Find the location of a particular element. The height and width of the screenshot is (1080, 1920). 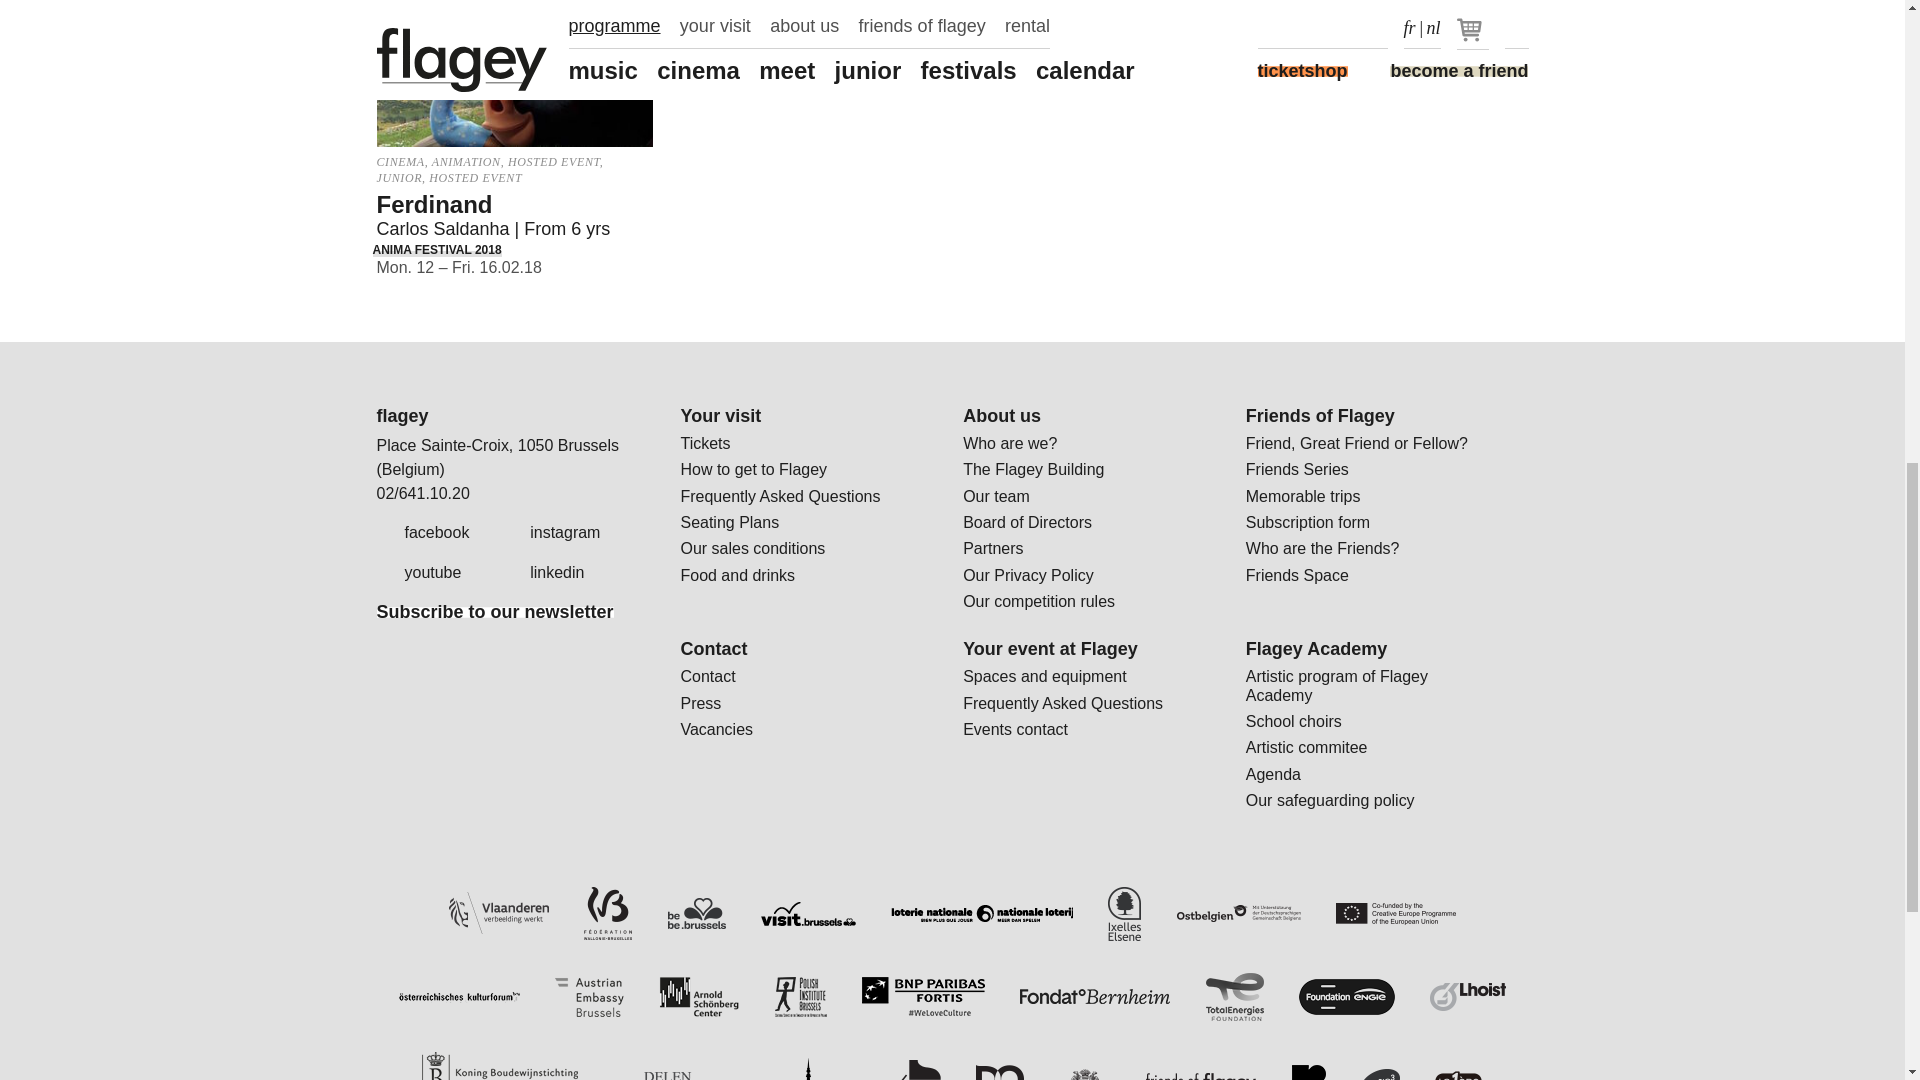

Loterie nationale - Nationale loterij is located at coordinates (982, 914).